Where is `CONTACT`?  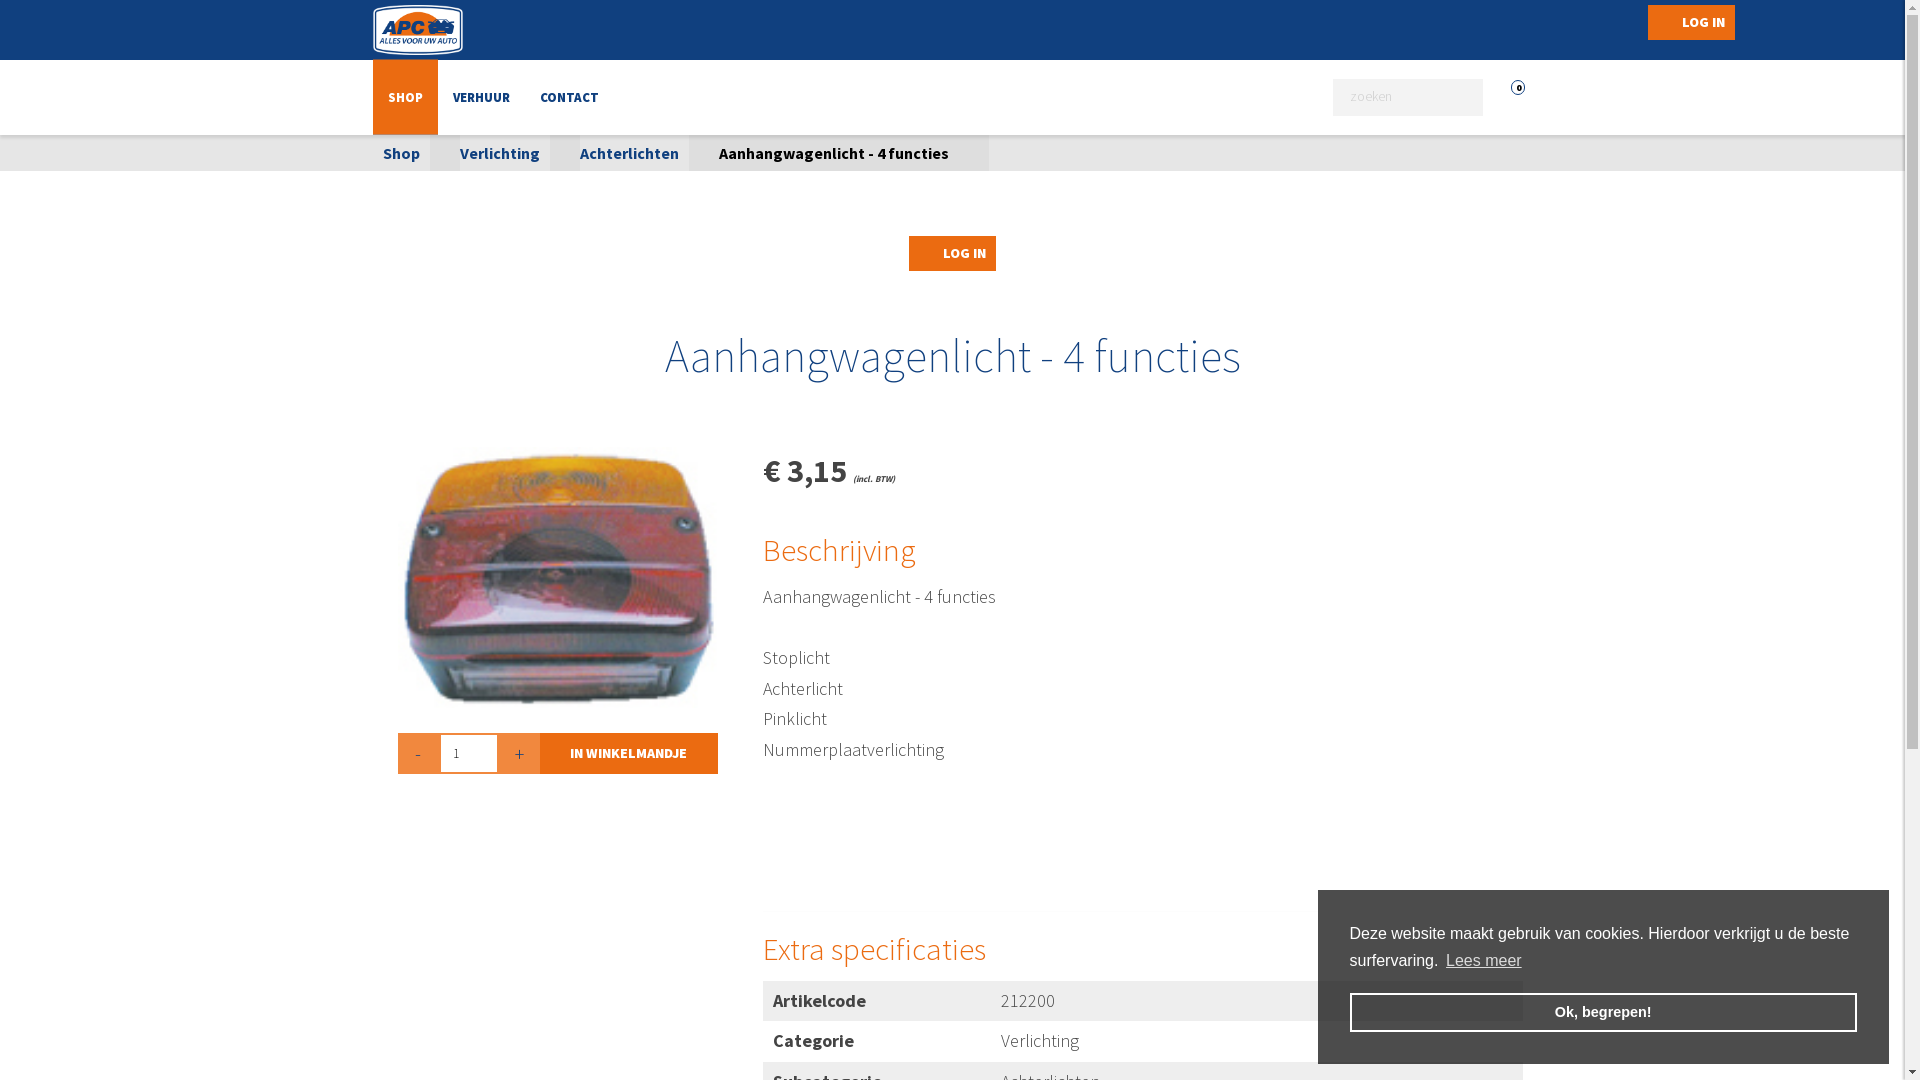
CONTACT is located at coordinates (568, 98).